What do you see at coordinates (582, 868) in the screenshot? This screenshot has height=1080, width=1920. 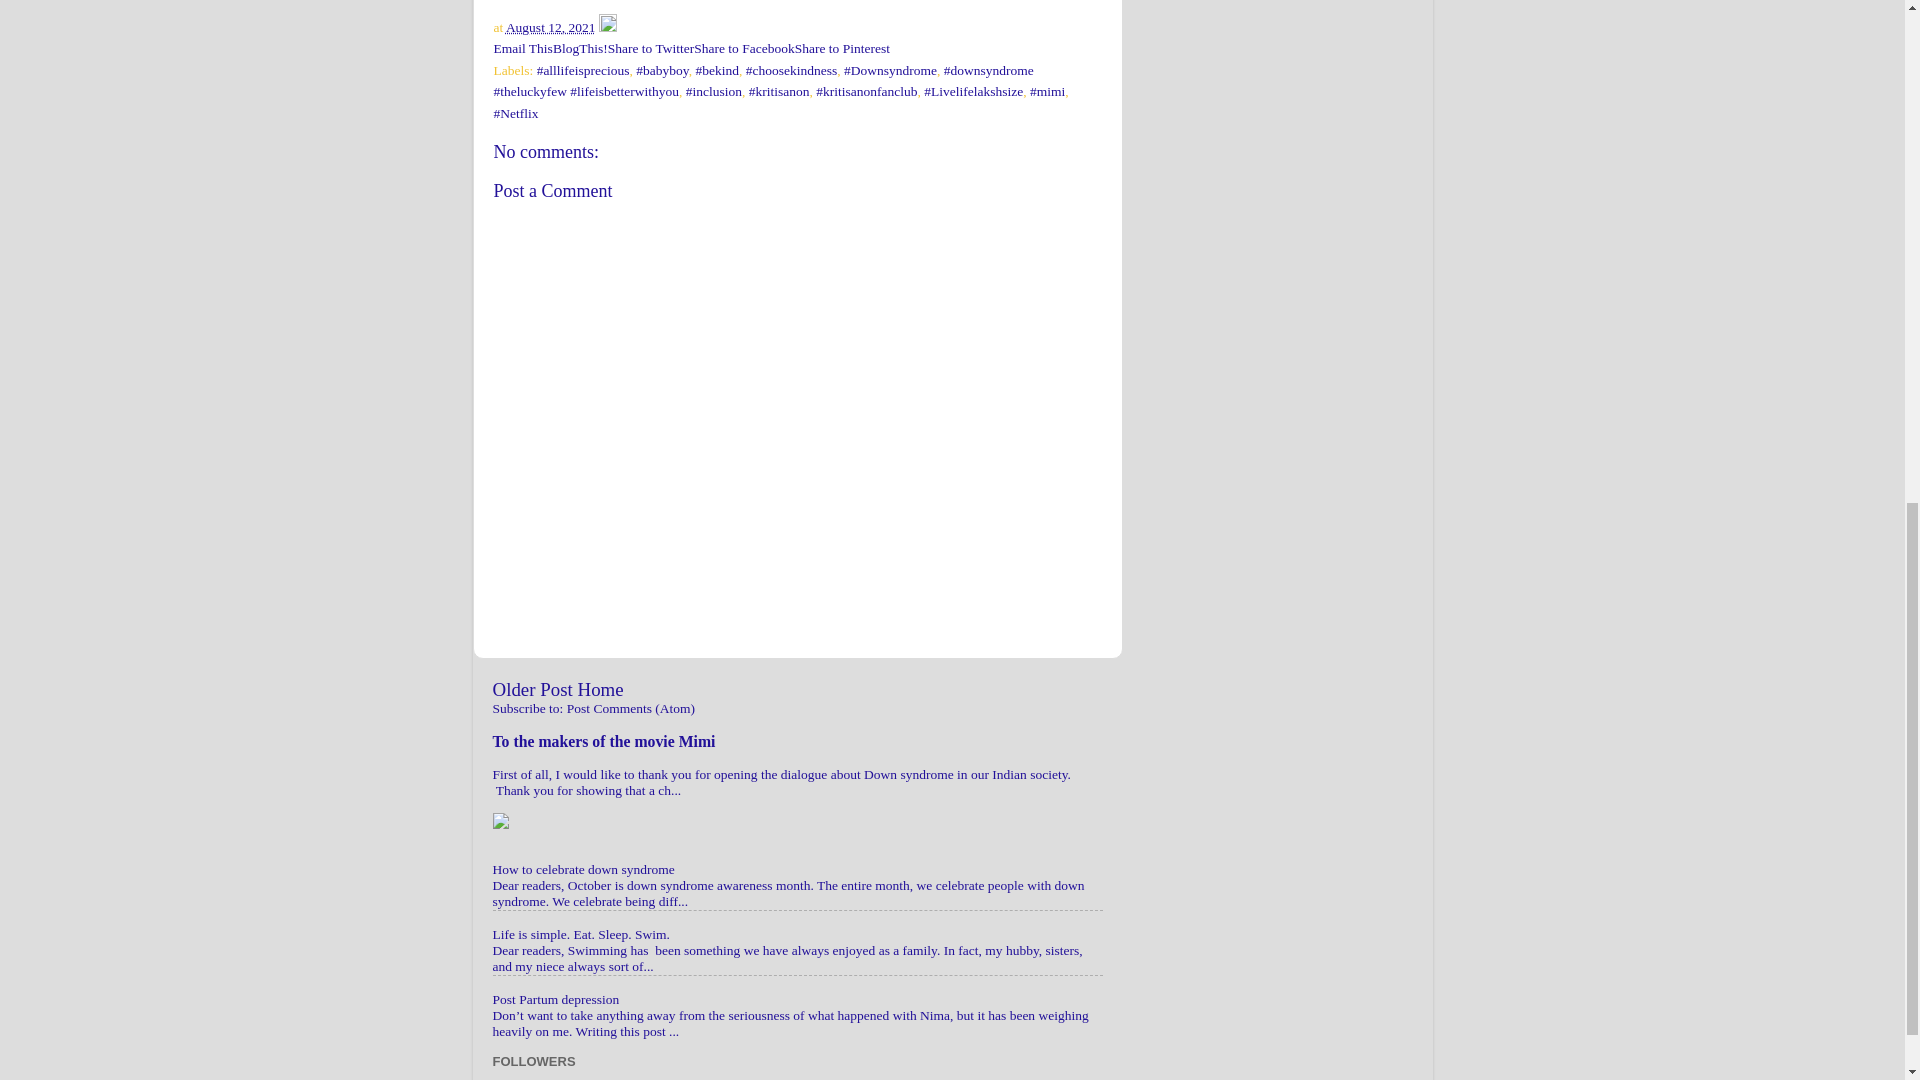 I see `How to celebrate down syndrome` at bounding box center [582, 868].